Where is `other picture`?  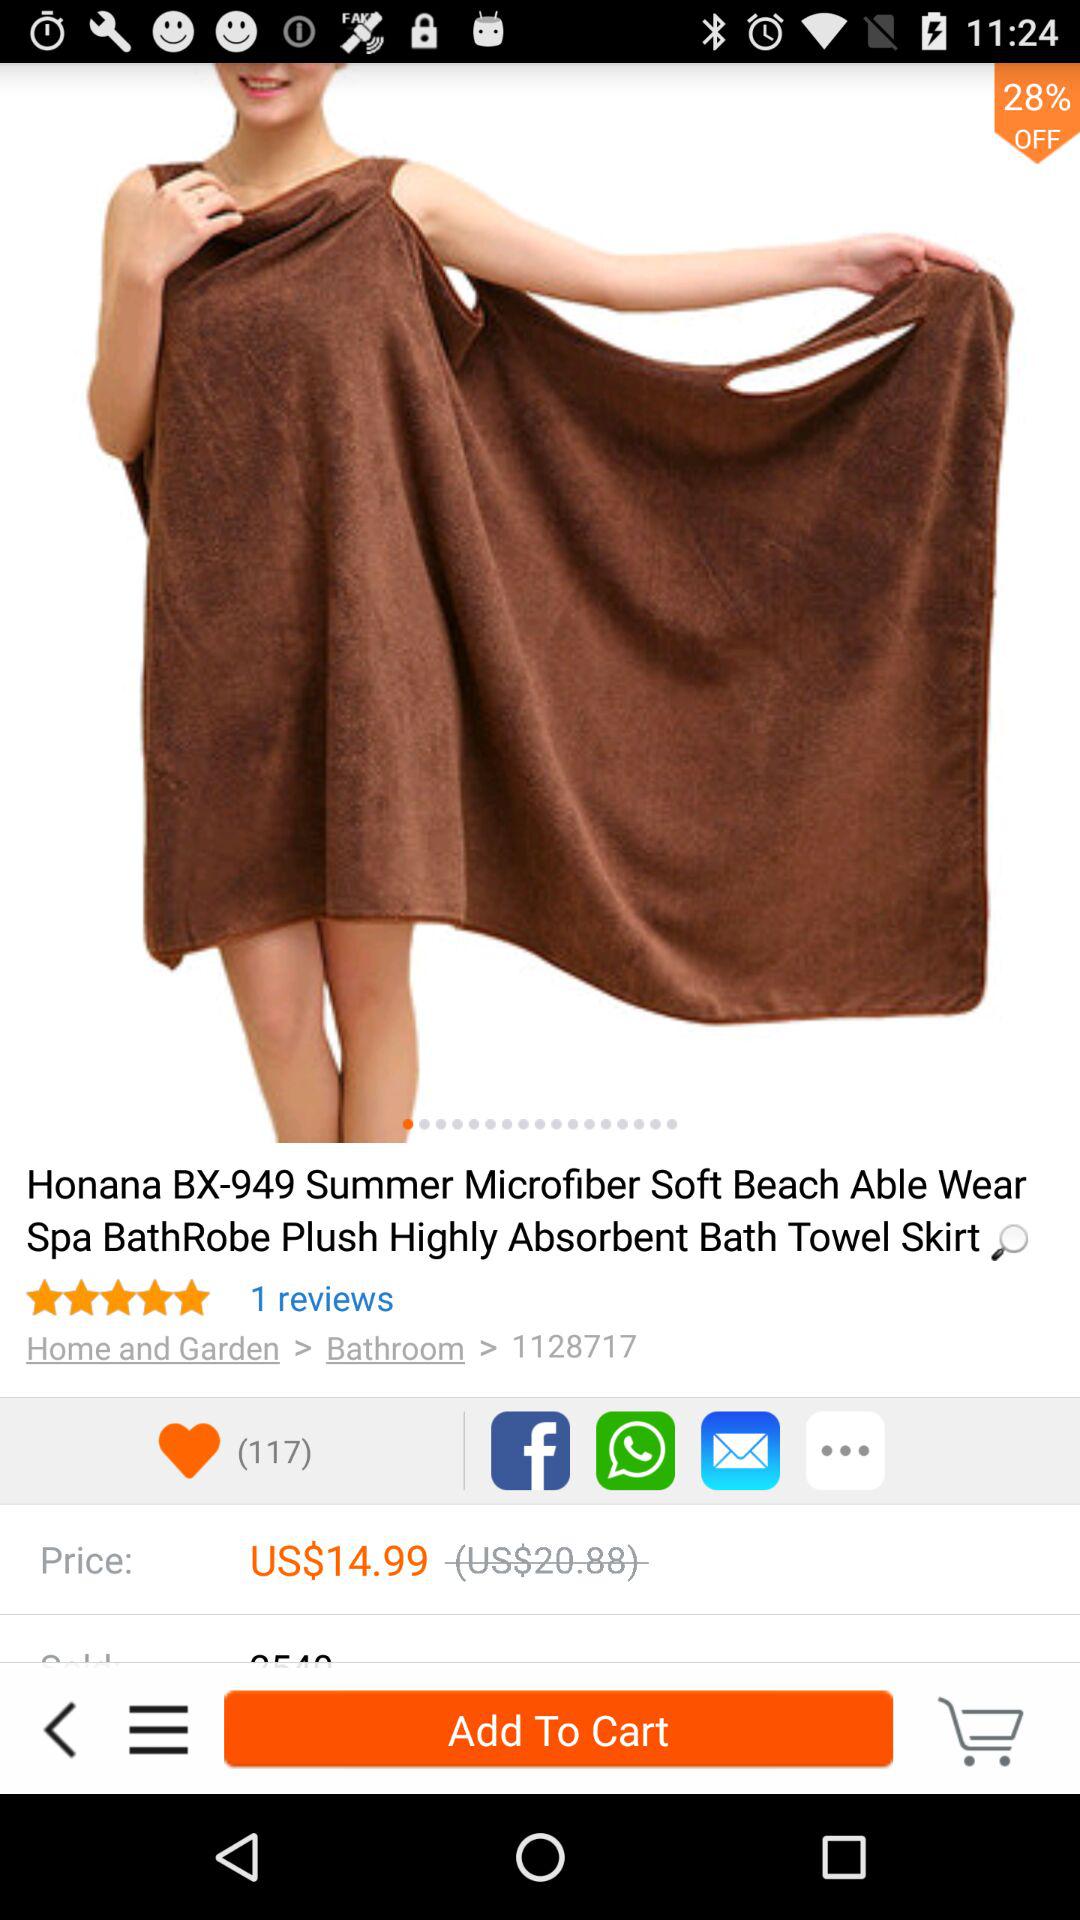 other picture is located at coordinates (424, 1124).